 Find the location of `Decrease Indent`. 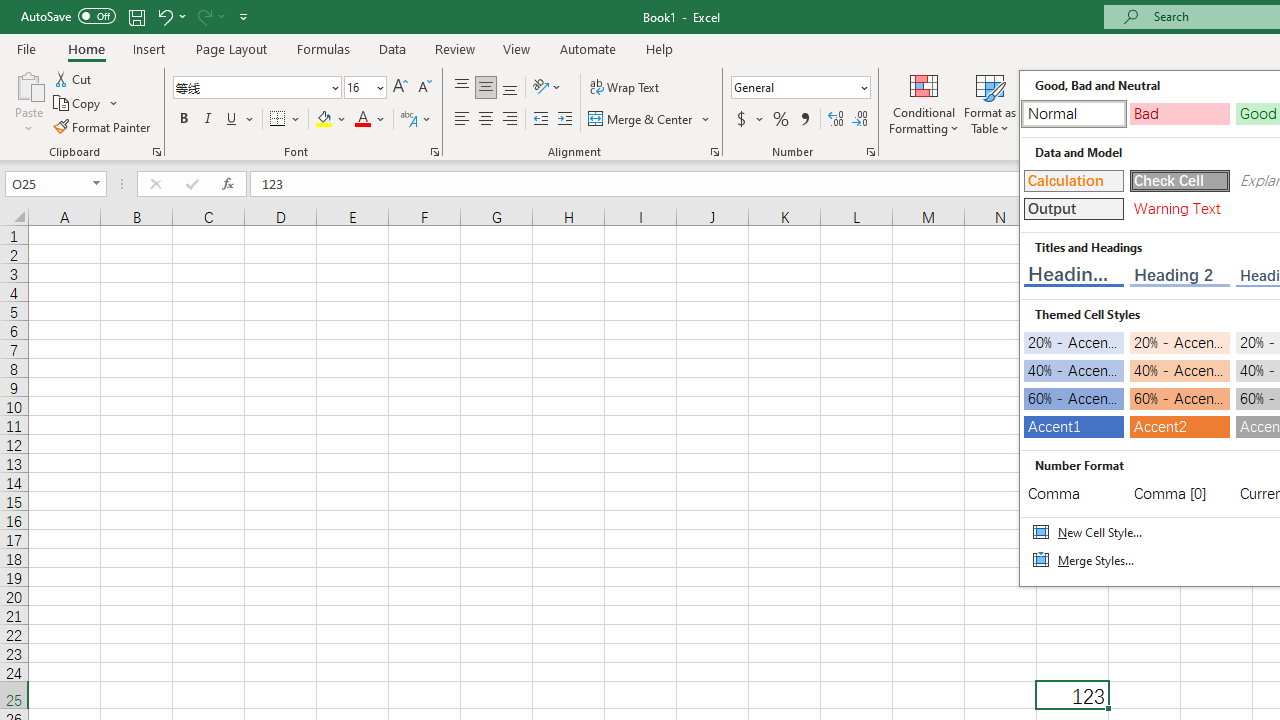

Decrease Indent is located at coordinates (540, 120).